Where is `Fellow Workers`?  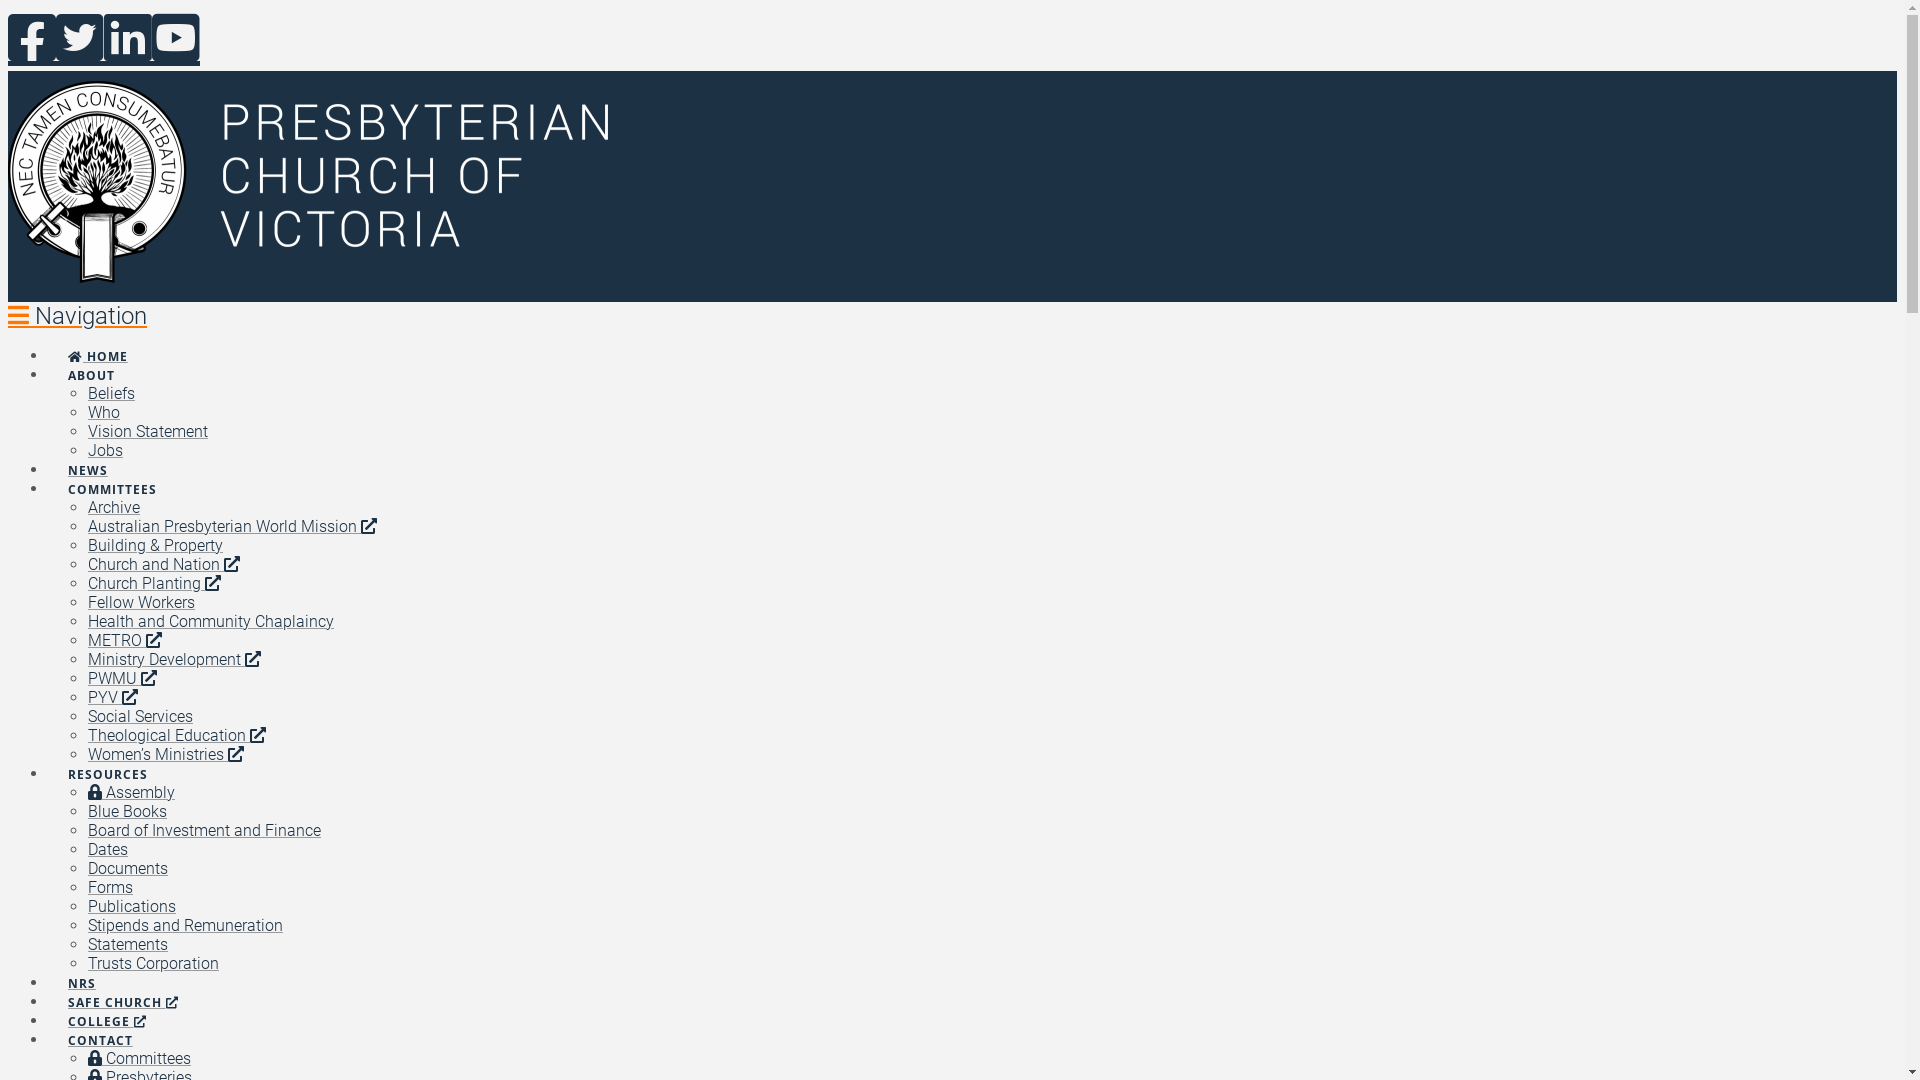
Fellow Workers is located at coordinates (142, 602).